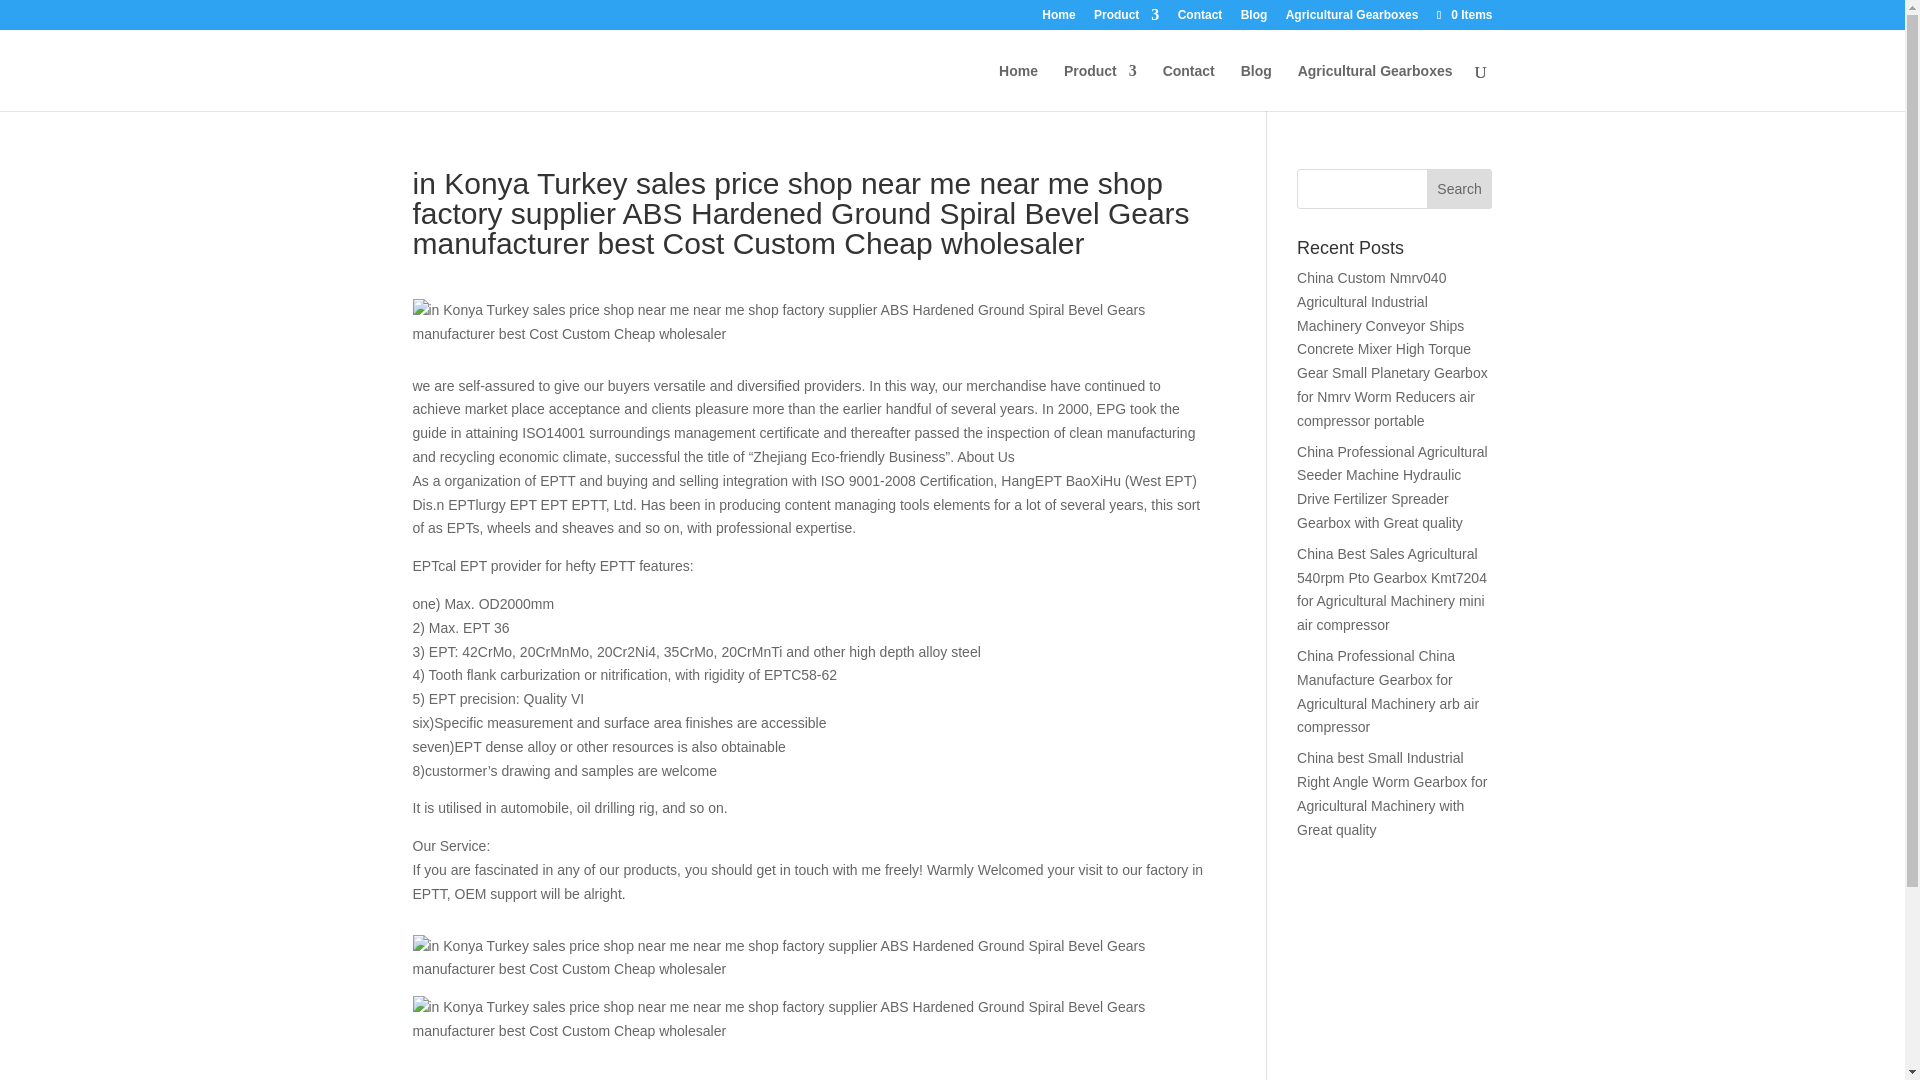 Image resolution: width=1920 pixels, height=1080 pixels. Describe the element at coordinates (1058, 19) in the screenshot. I see `Home` at that location.